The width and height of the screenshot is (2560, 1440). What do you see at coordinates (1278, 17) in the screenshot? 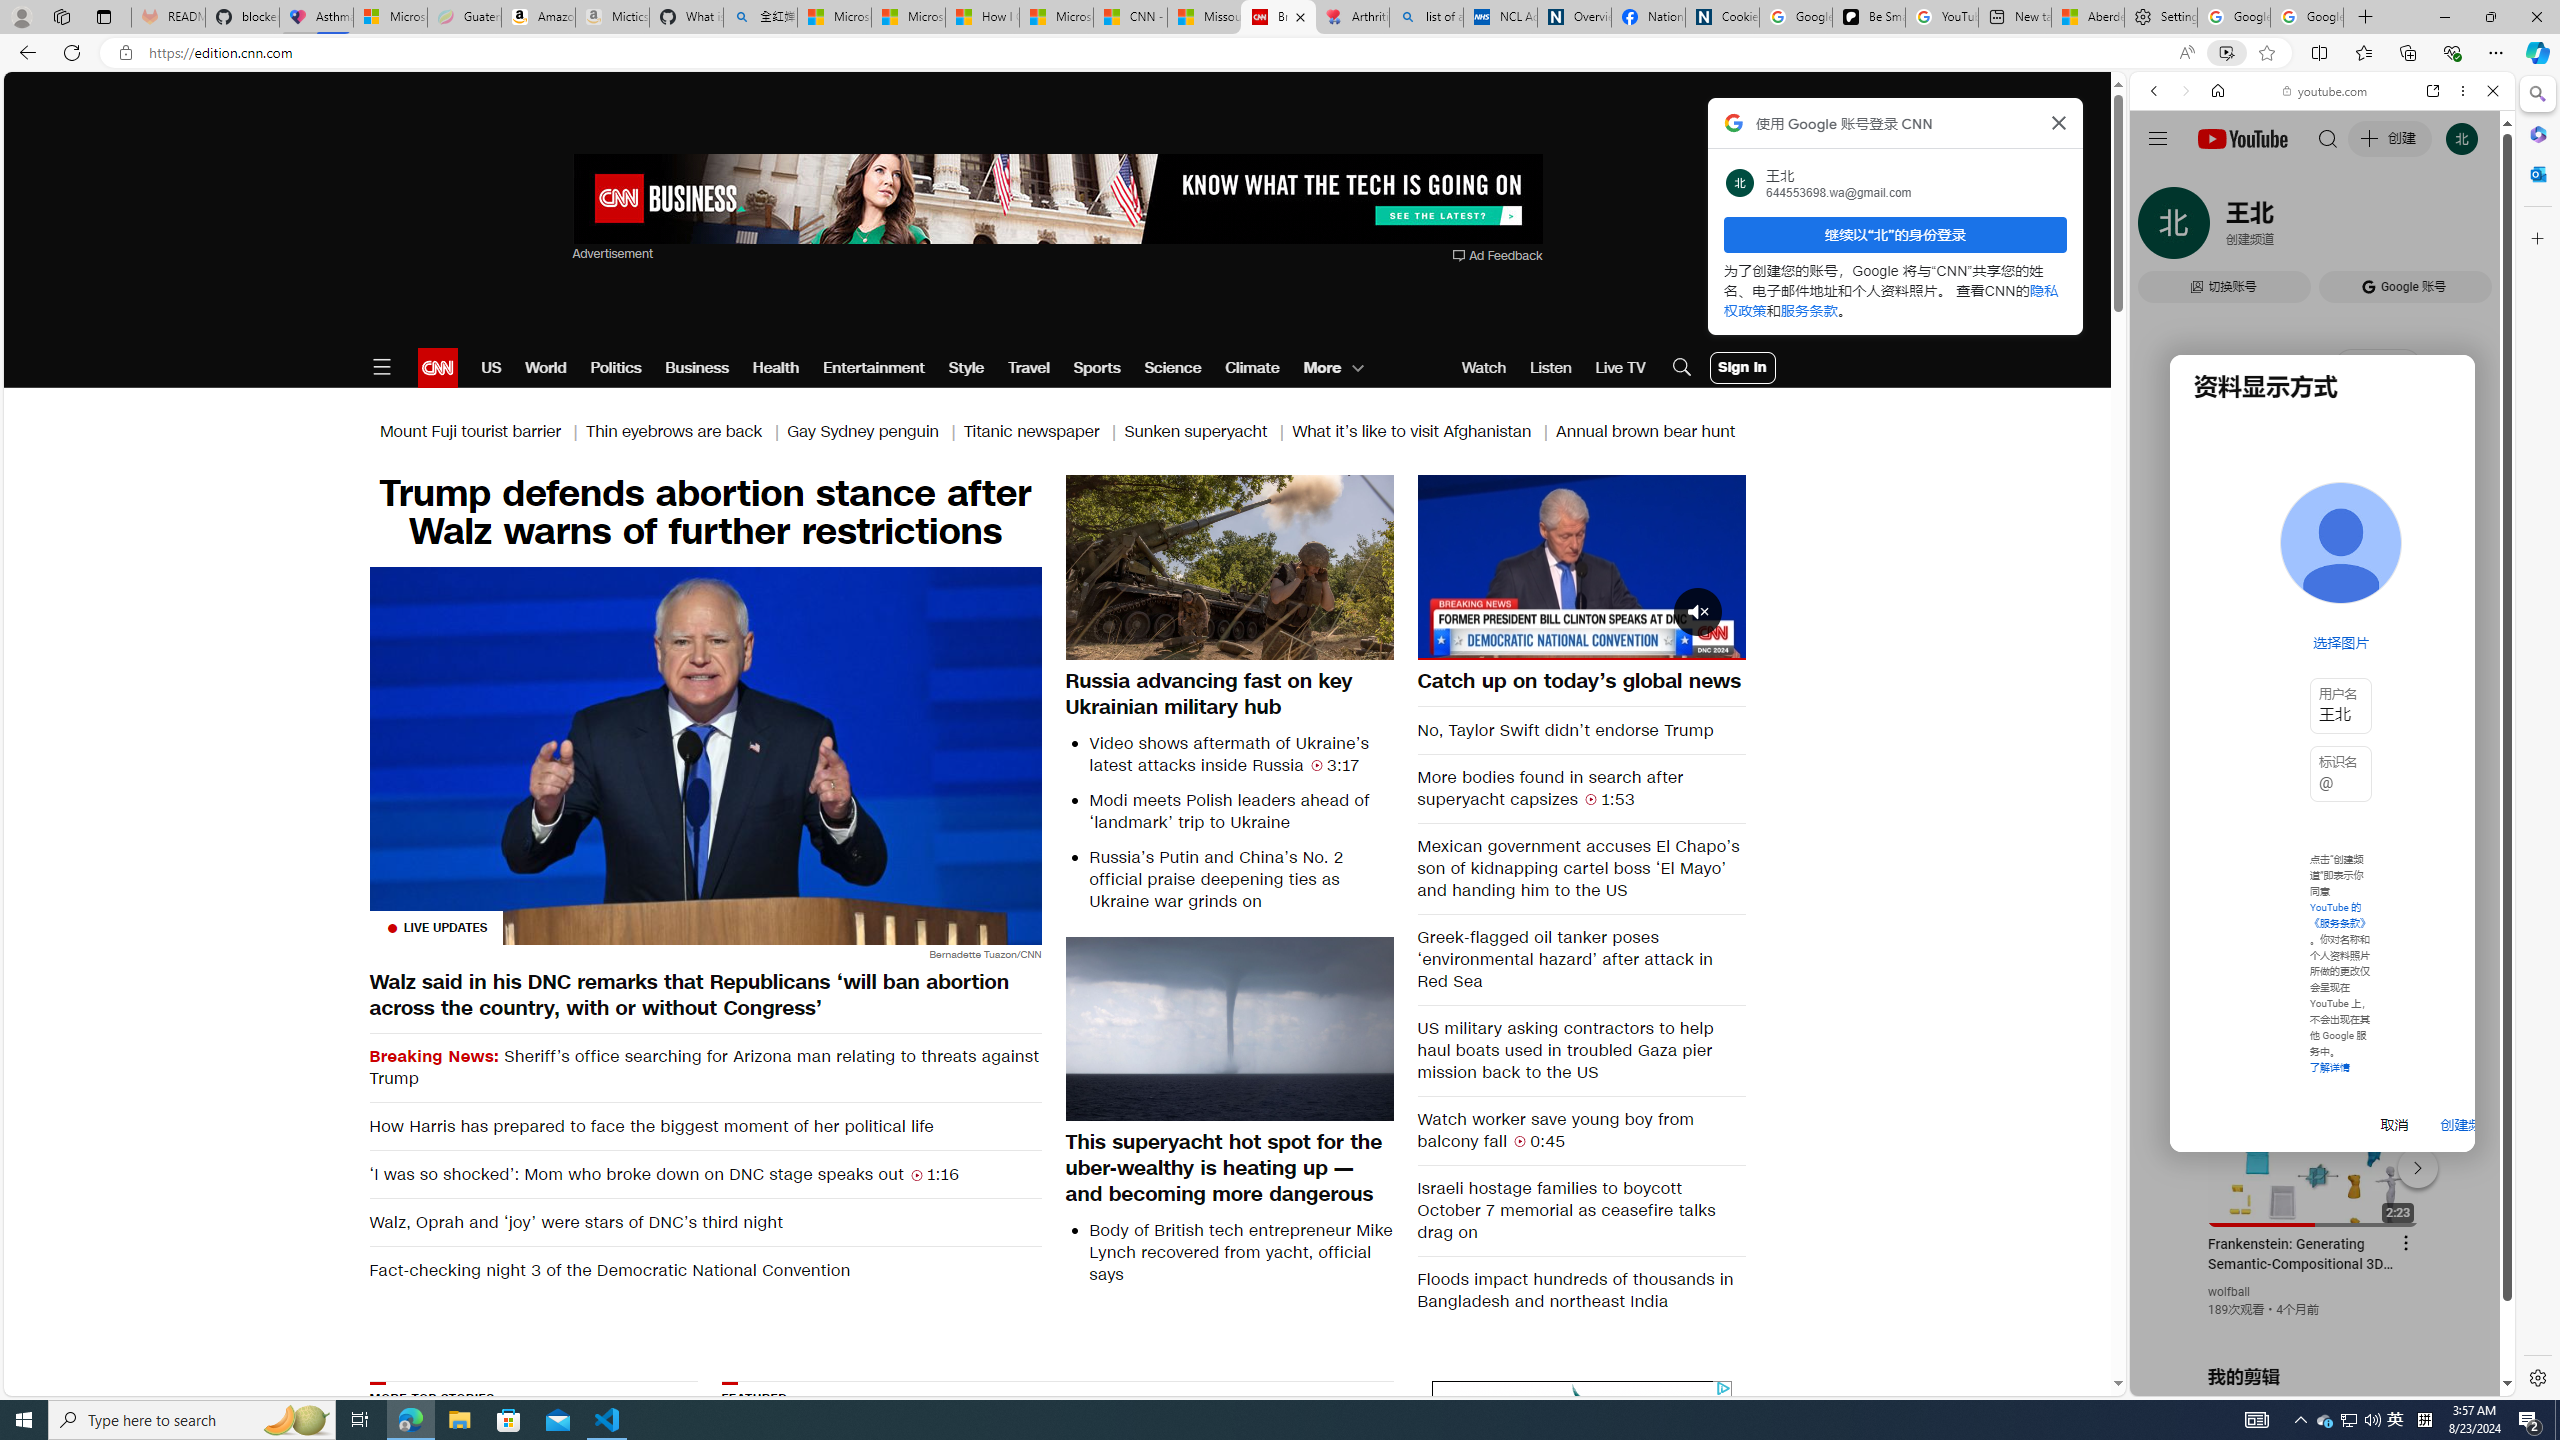
I see `Breaking News, Latest News and Videos | CNN` at bounding box center [1278, 17].